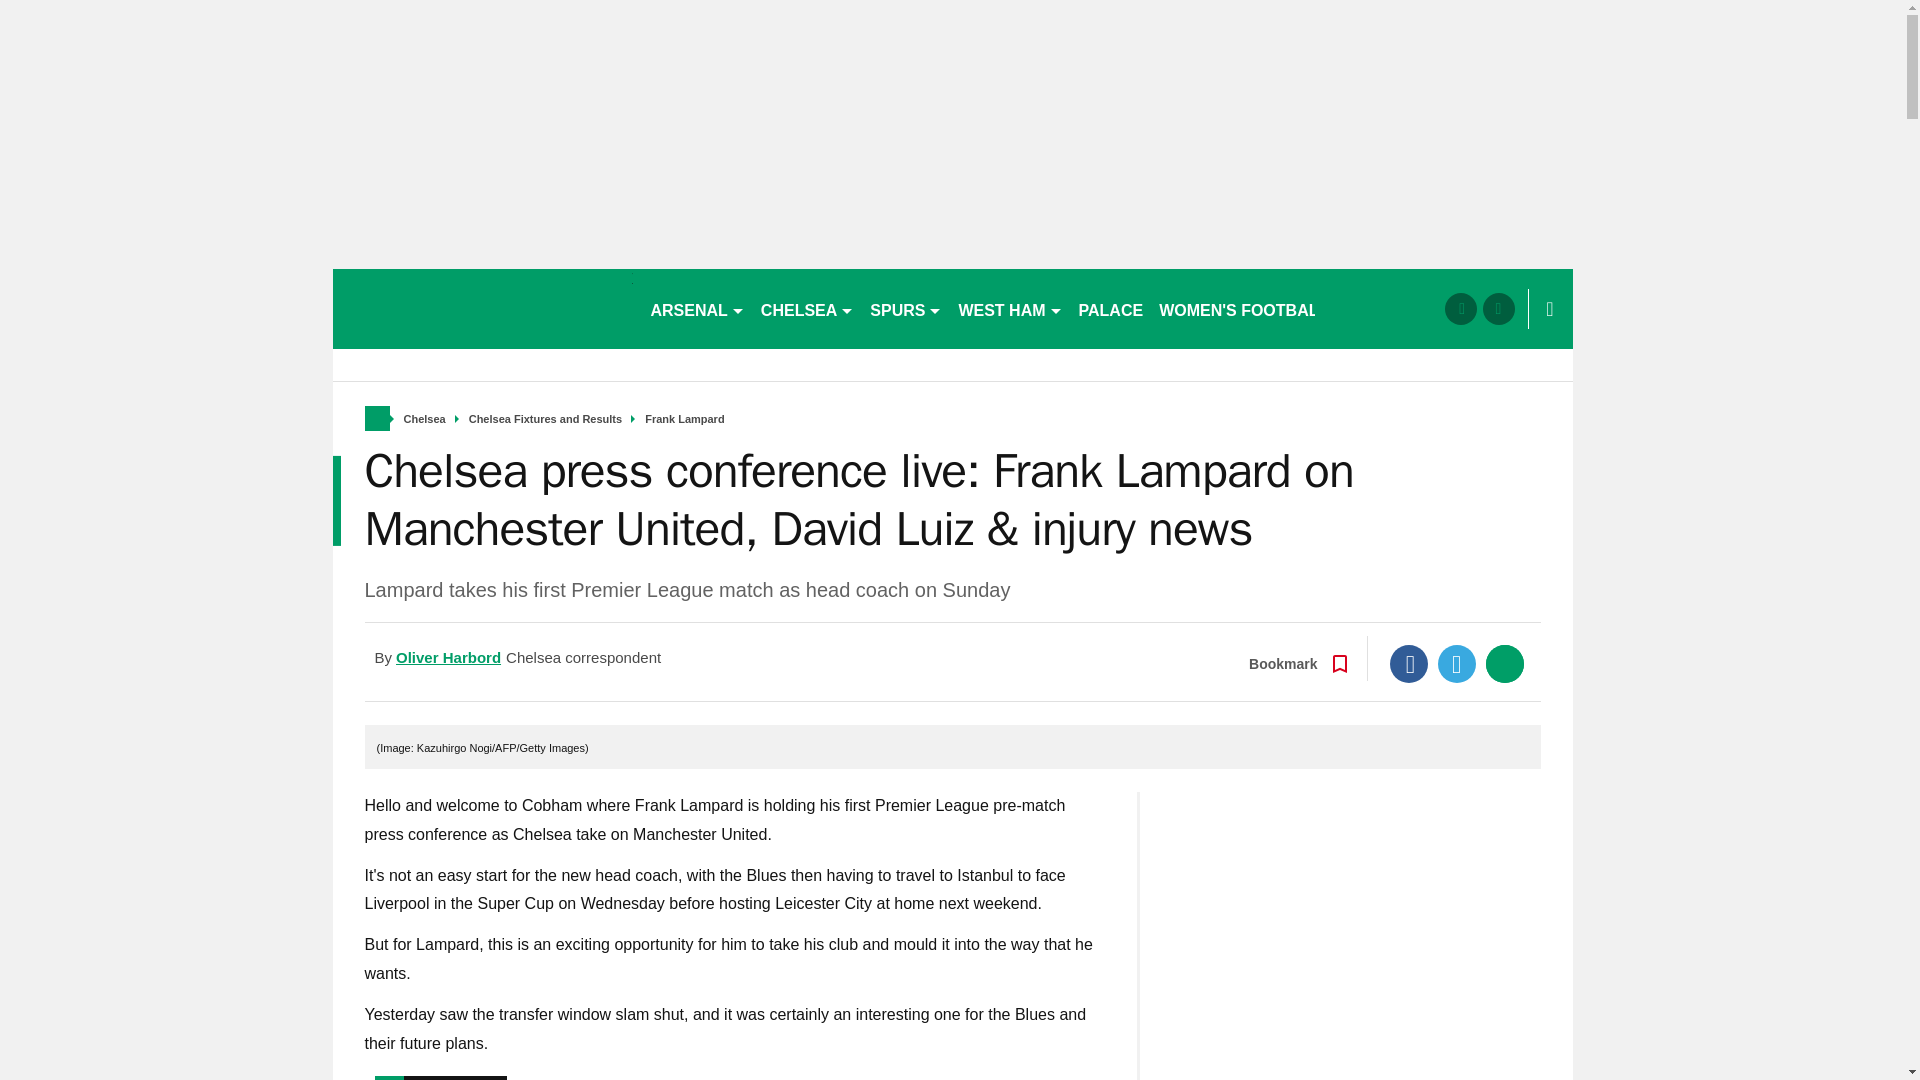  I want to click on Facebook, so click(1409, 663).